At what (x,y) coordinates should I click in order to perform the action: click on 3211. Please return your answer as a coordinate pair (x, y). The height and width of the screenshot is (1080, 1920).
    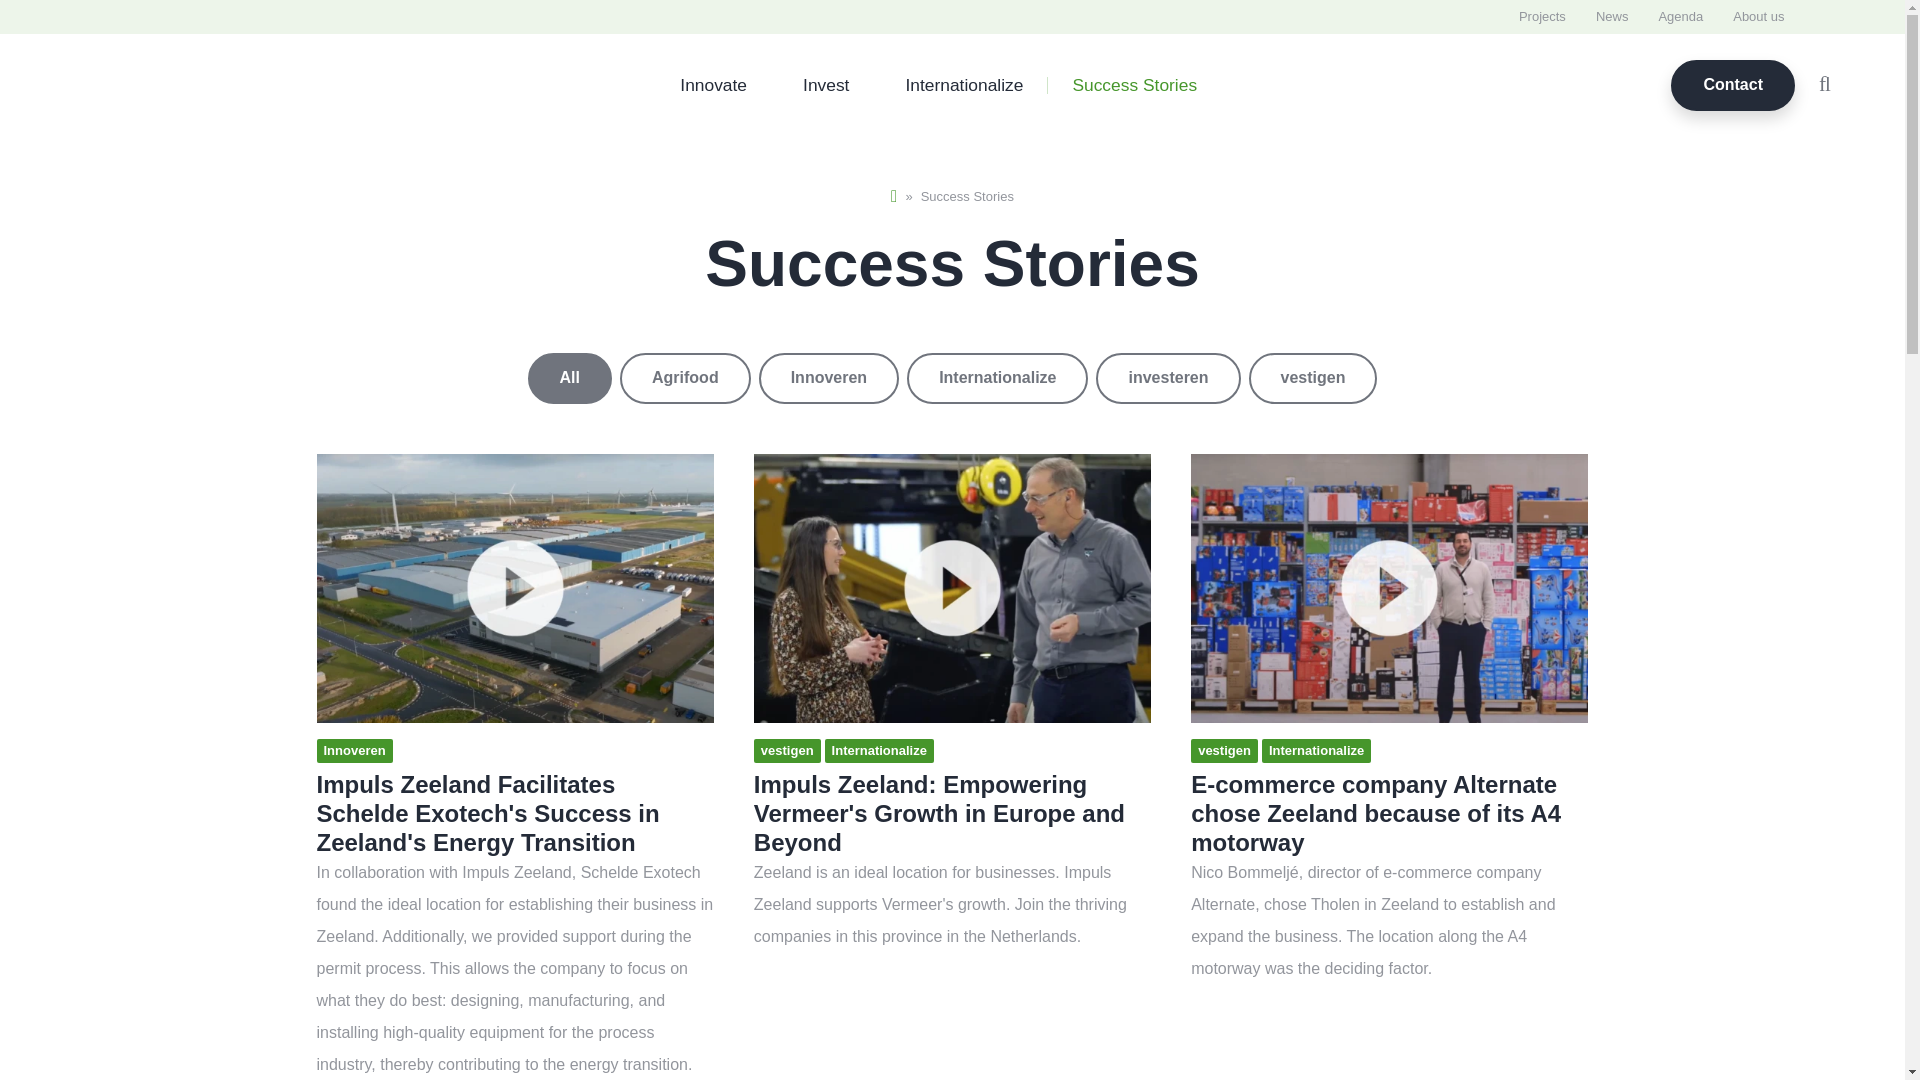
    Looking at the image, I should click on (952, 378).